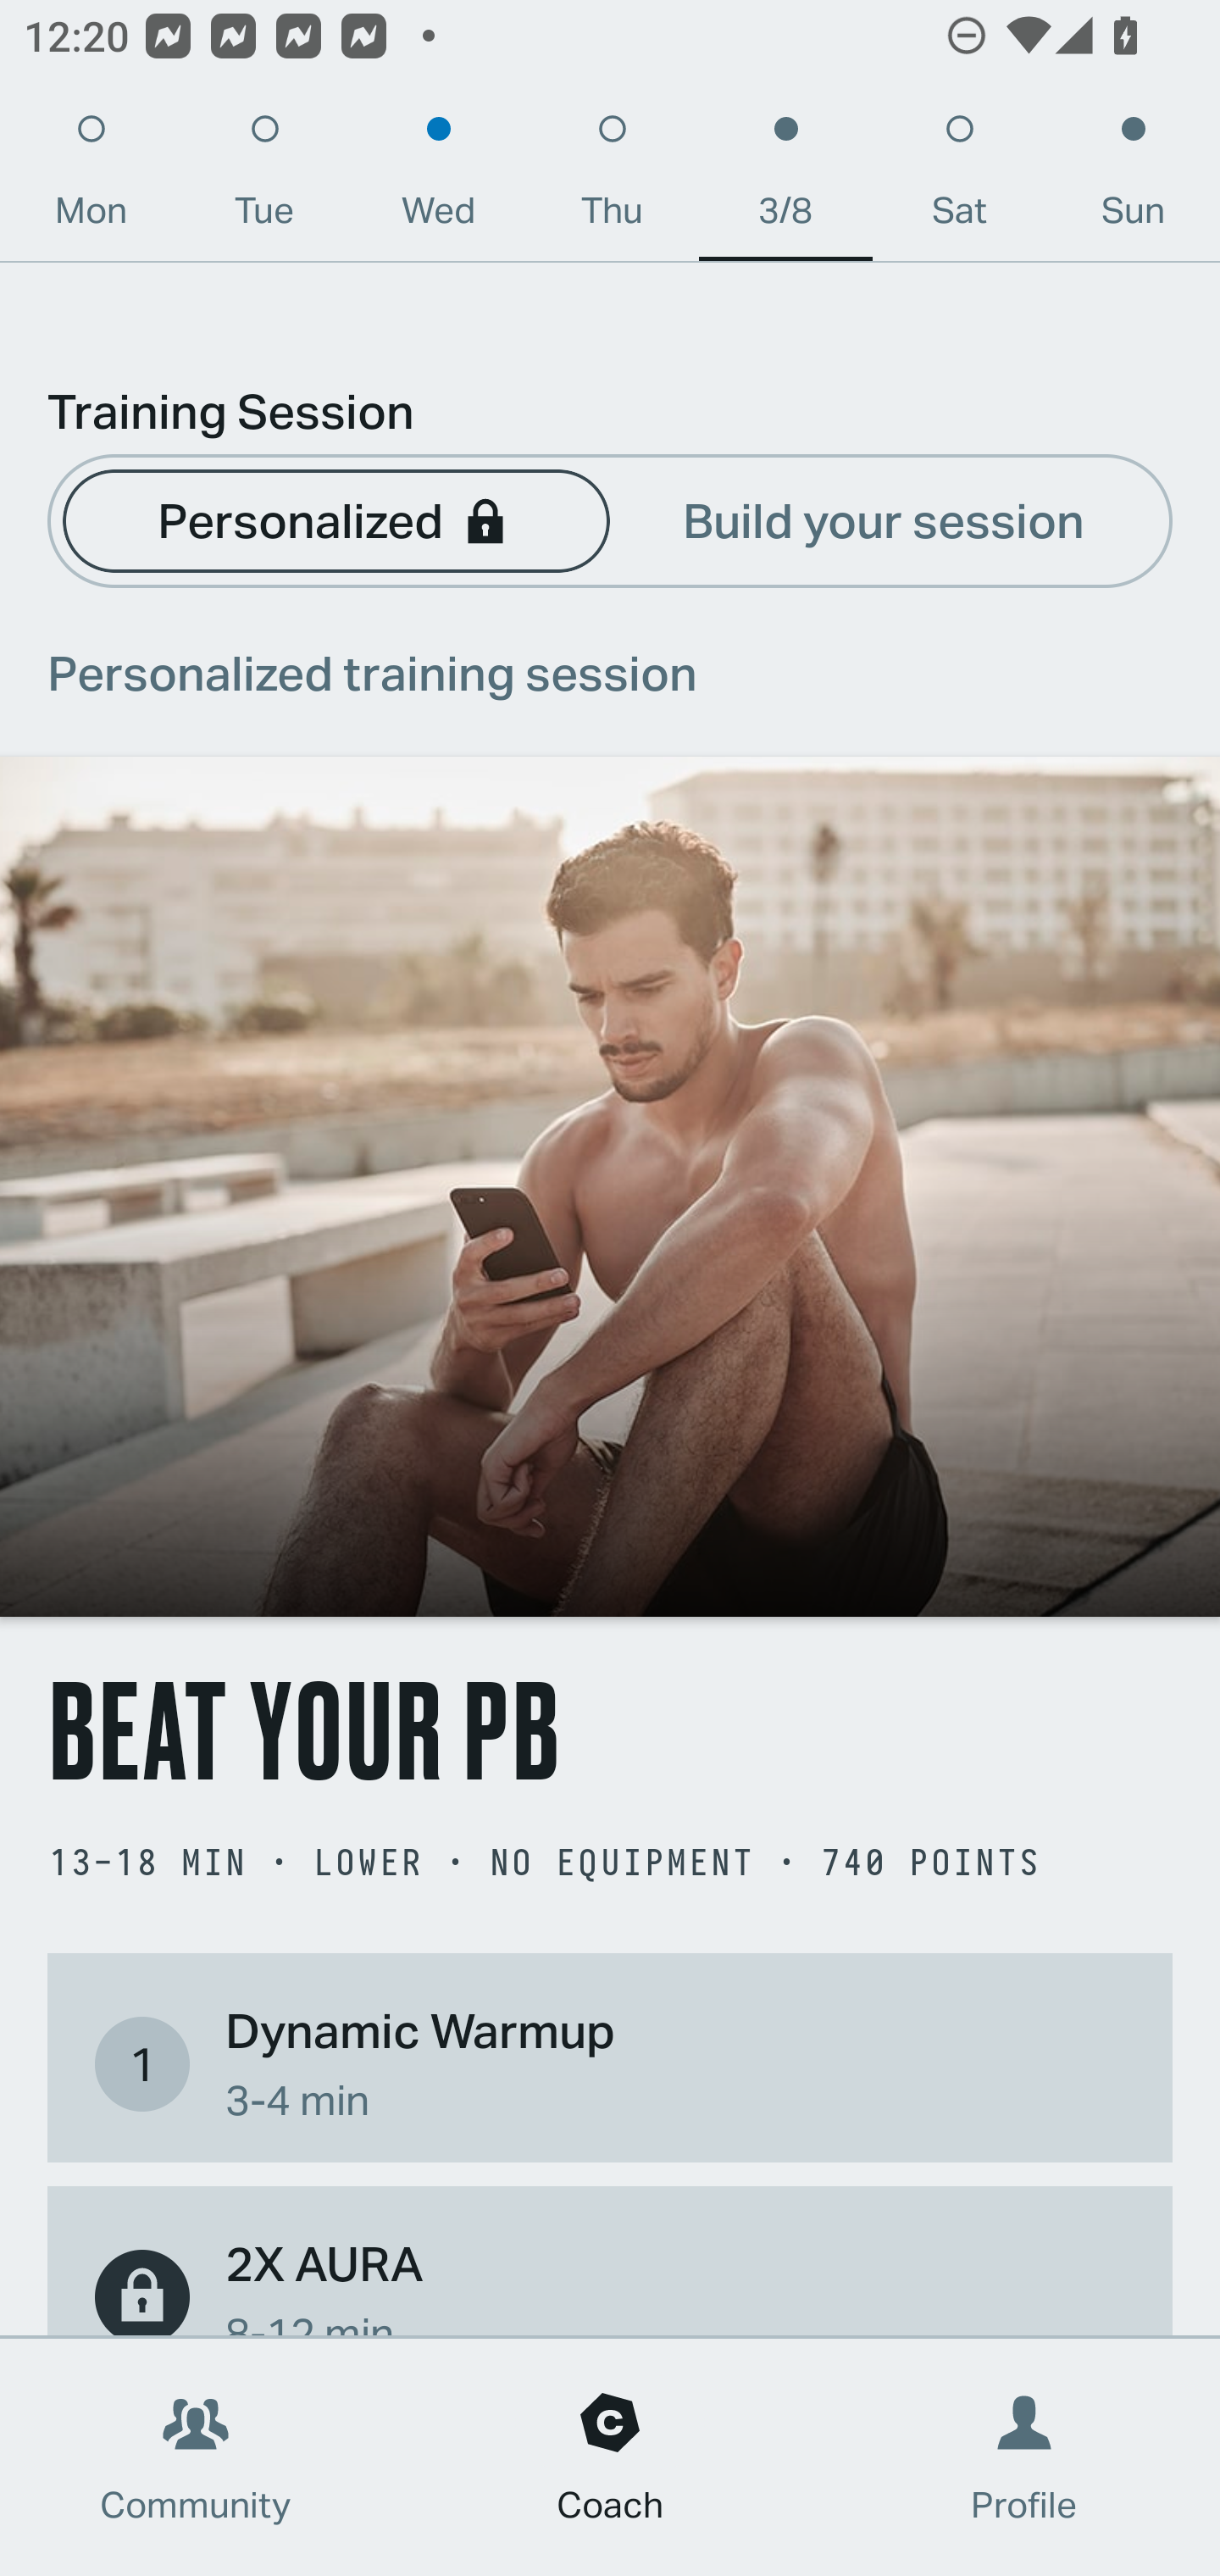 Image resolution: width=1220 pixels, height=2576 pixels. Describe the element at coordinates (610, 2064) in the screenshot. I see `1 Dynamic Warmup 3-4 min` at that location.